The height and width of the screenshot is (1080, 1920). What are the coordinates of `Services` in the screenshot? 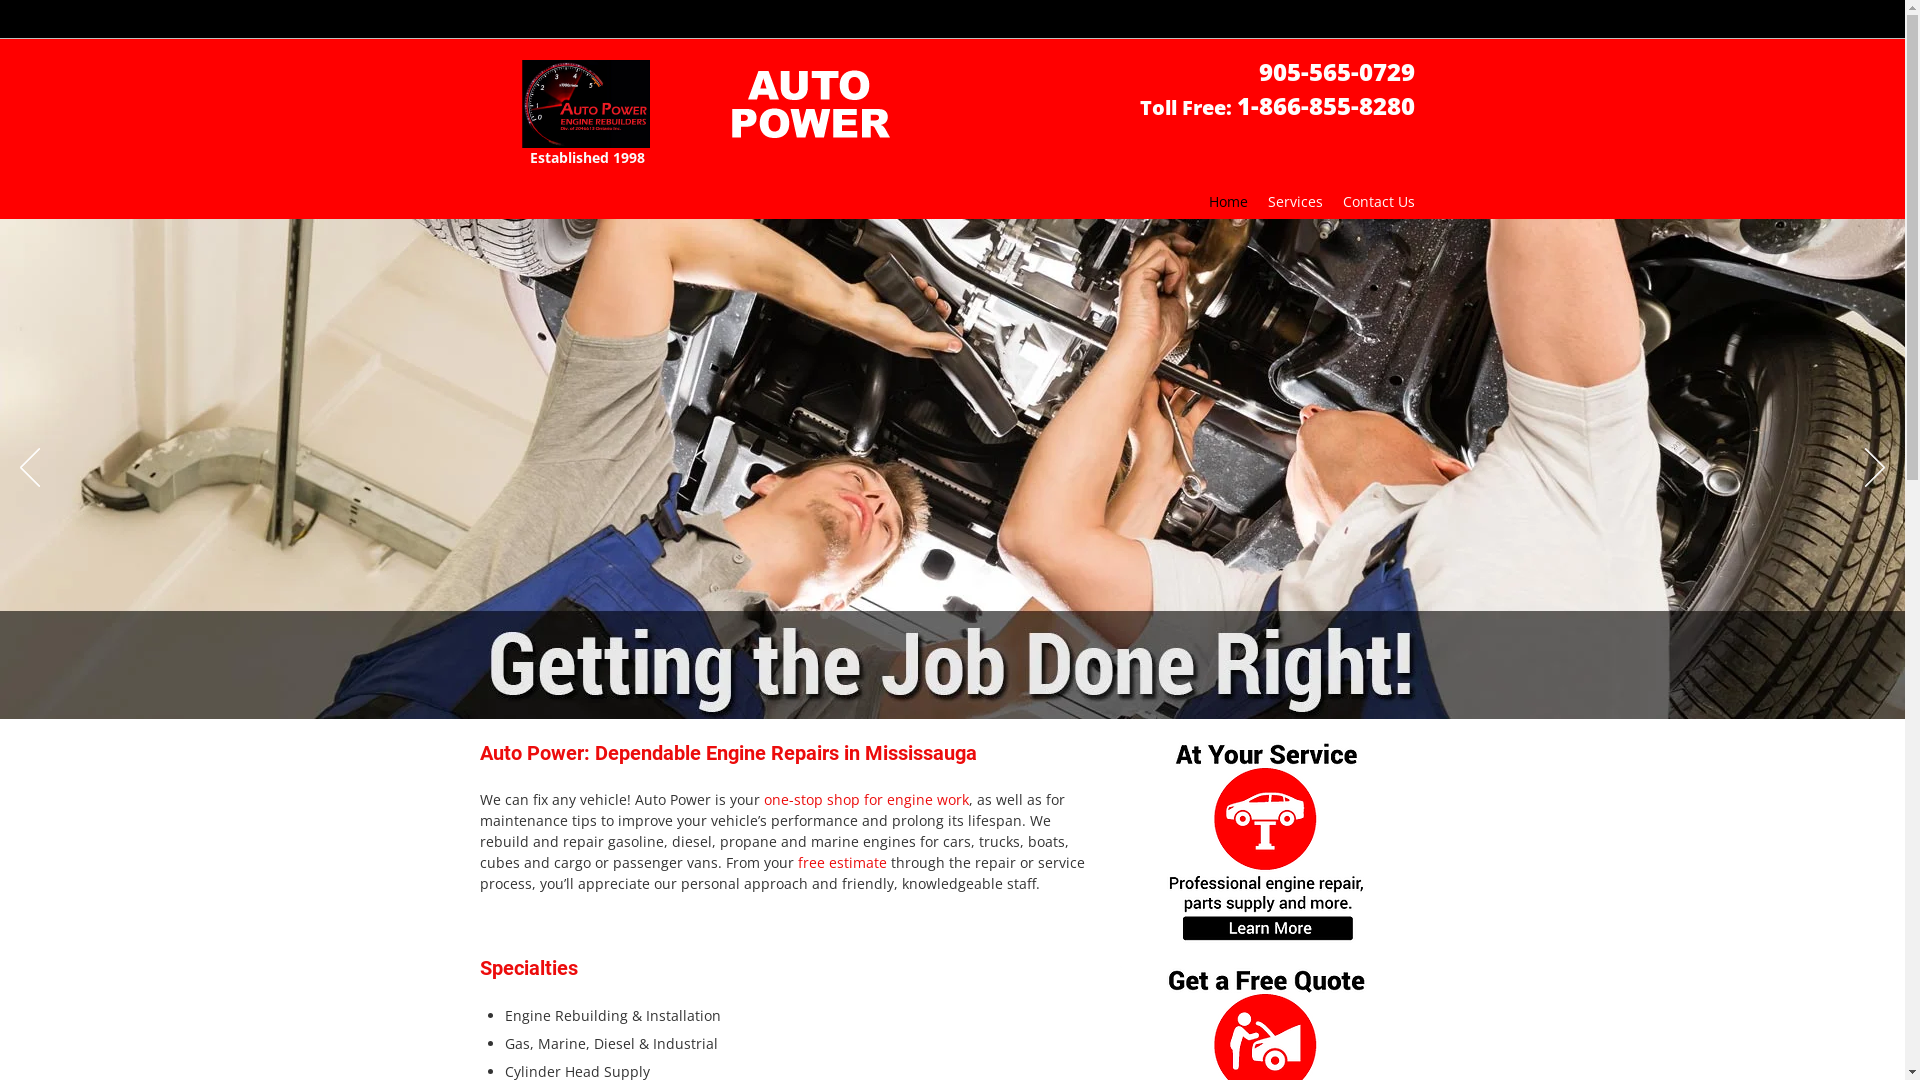 It's located at (1296, 202).